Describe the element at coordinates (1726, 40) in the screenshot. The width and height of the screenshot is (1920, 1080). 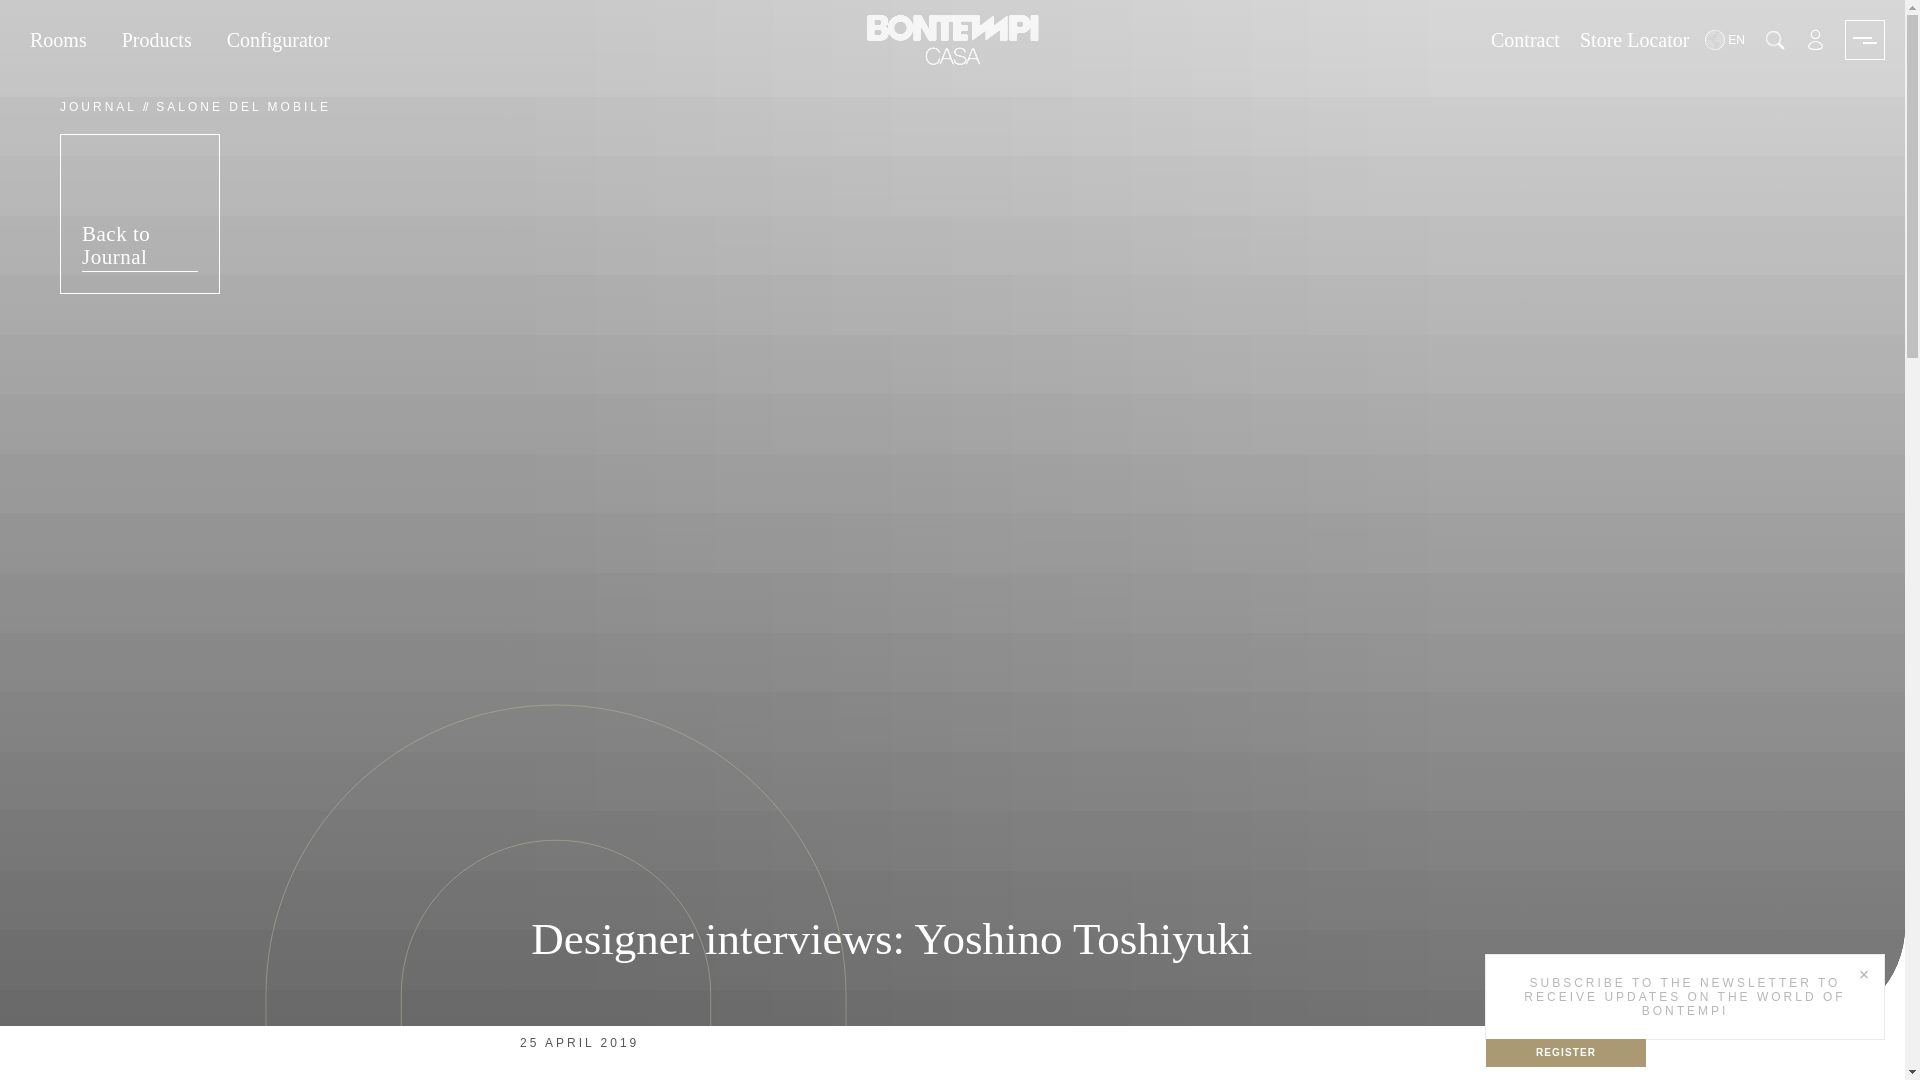
I see `EN` at that location.